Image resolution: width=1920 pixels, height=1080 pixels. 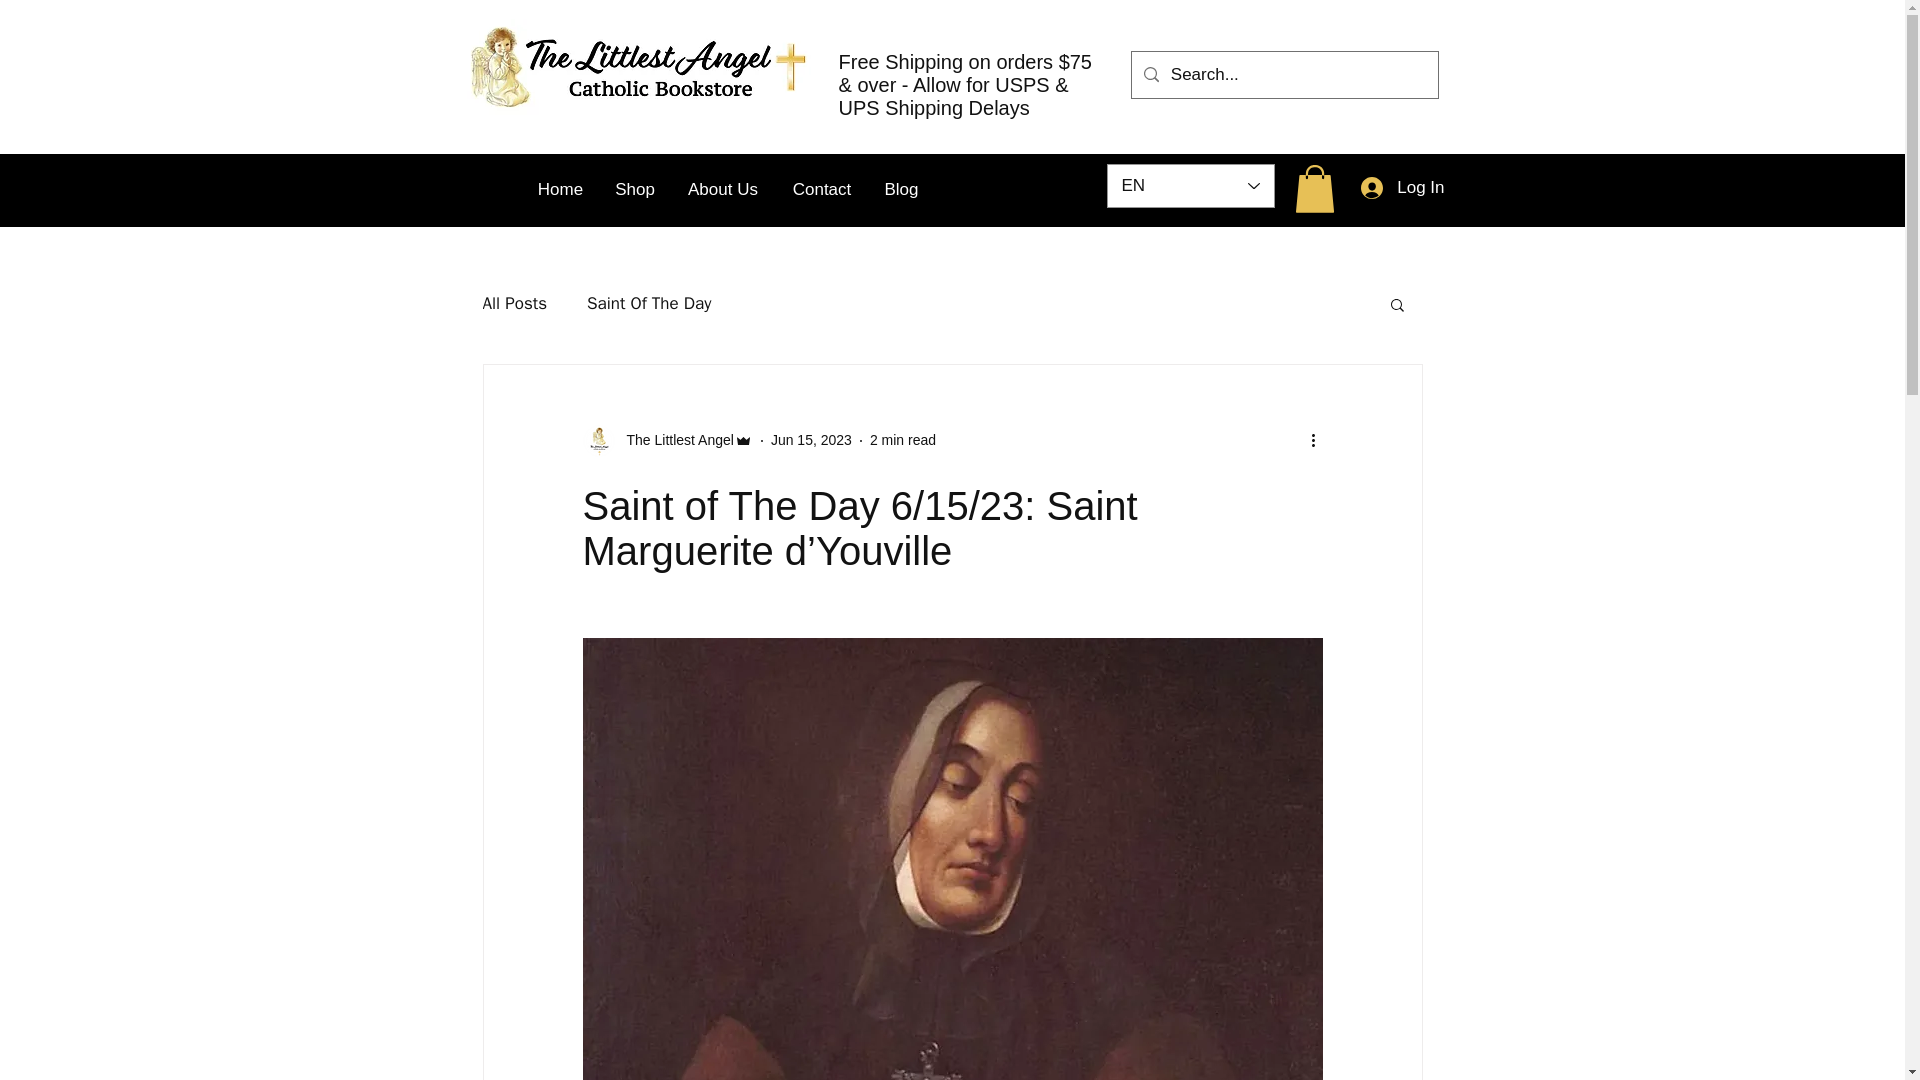 I want to click on The Littlest Angel, so click(x=674, y=440).